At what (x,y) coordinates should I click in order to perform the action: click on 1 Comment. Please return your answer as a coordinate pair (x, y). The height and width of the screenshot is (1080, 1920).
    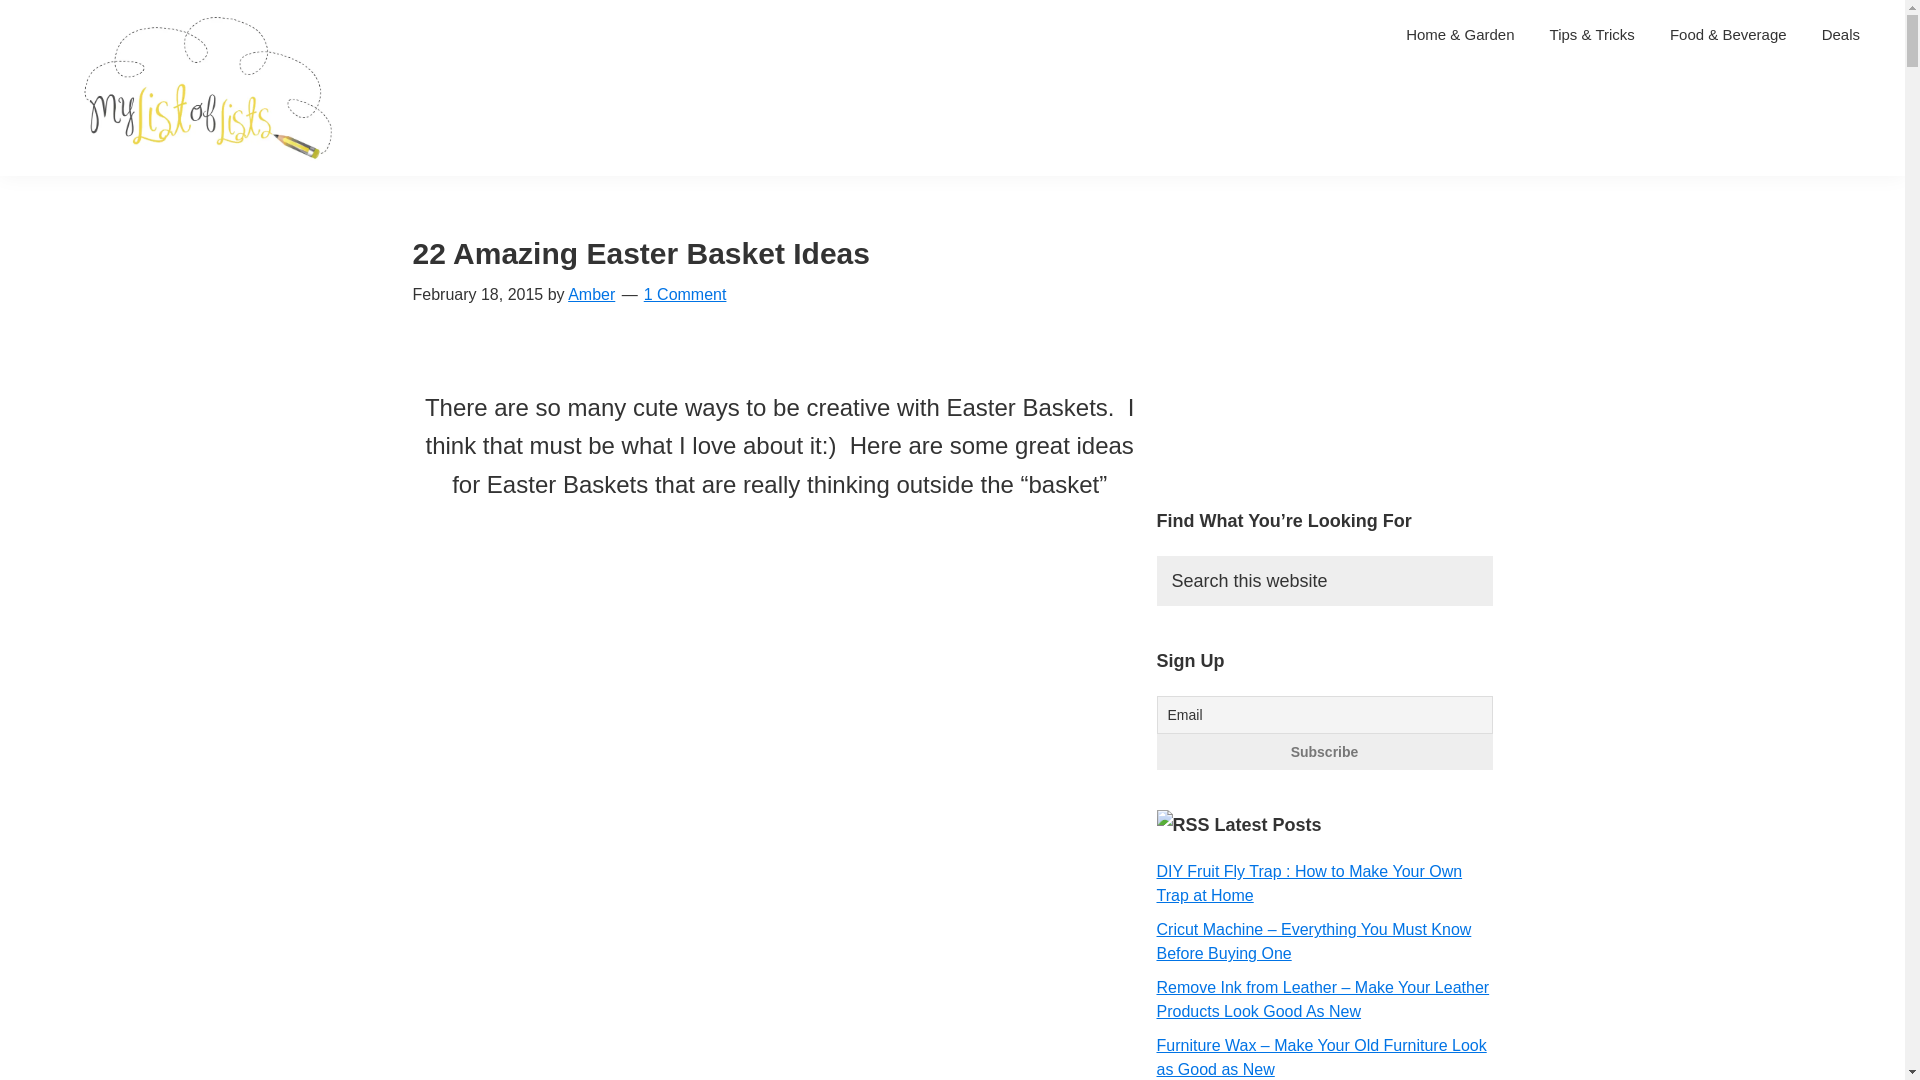
    Looking at the image, I should click on (685, 294).